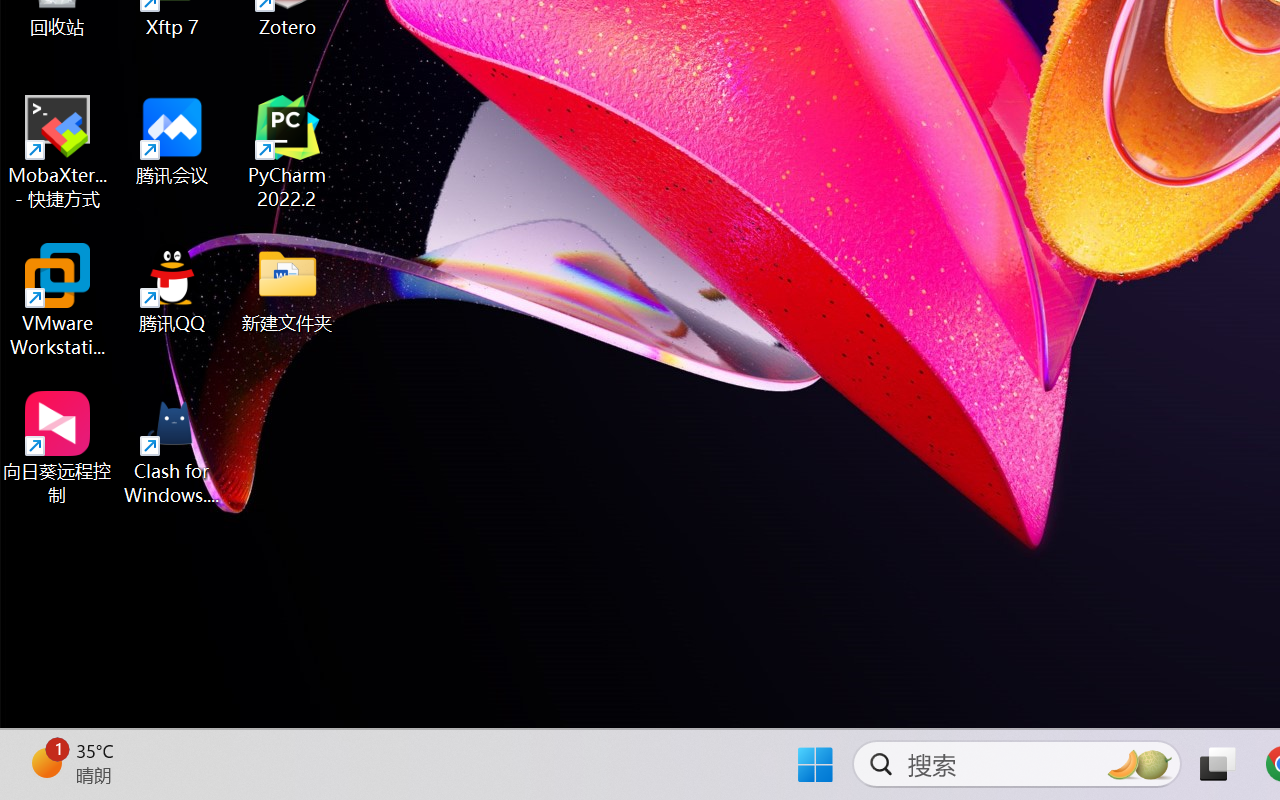 The width and height of the screenshot is (1280, 800). What do you see at coordinates (58, 300) in the screenshot?
I see `VMware Workstation Pro` at bounding box center [58, 300].